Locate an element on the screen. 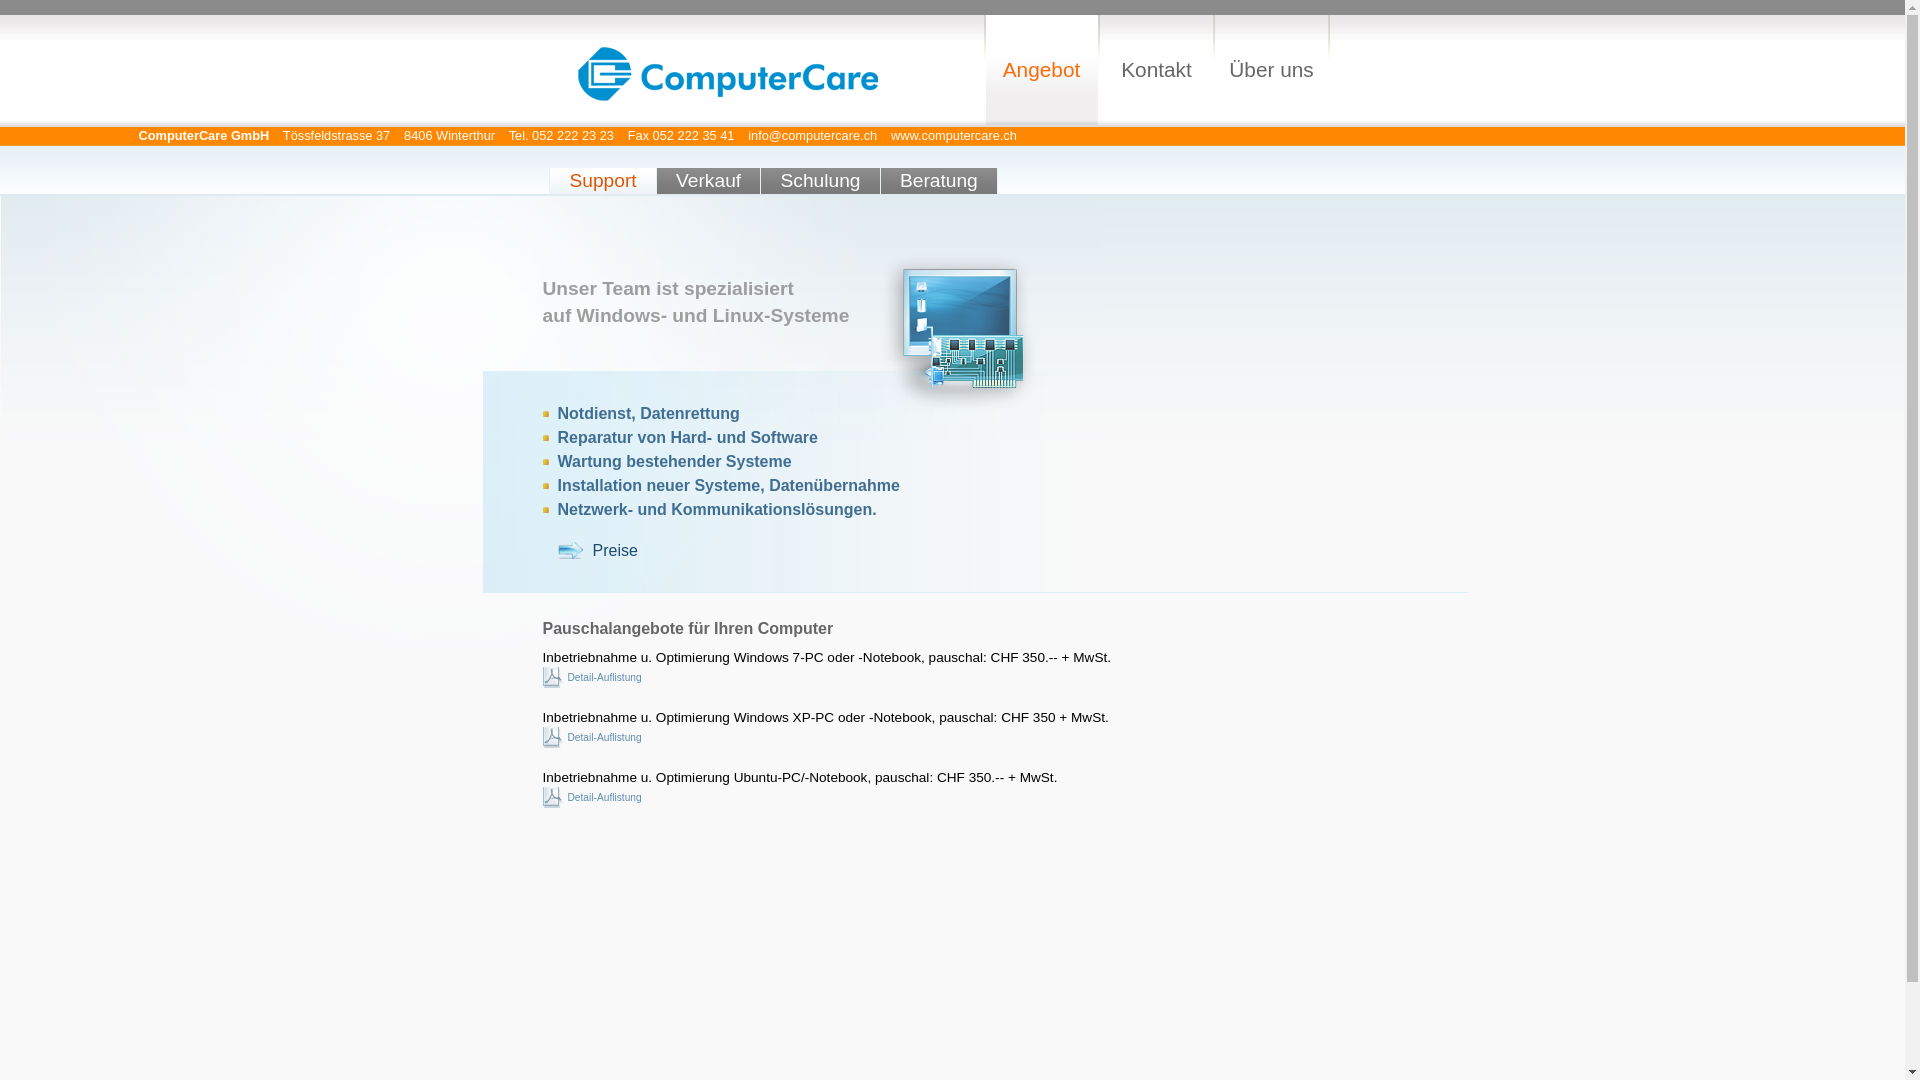 Image resolution: width=1920 pixels, height=1080 pixels. Detail-Auflistung is located at coordinates (592, 798).